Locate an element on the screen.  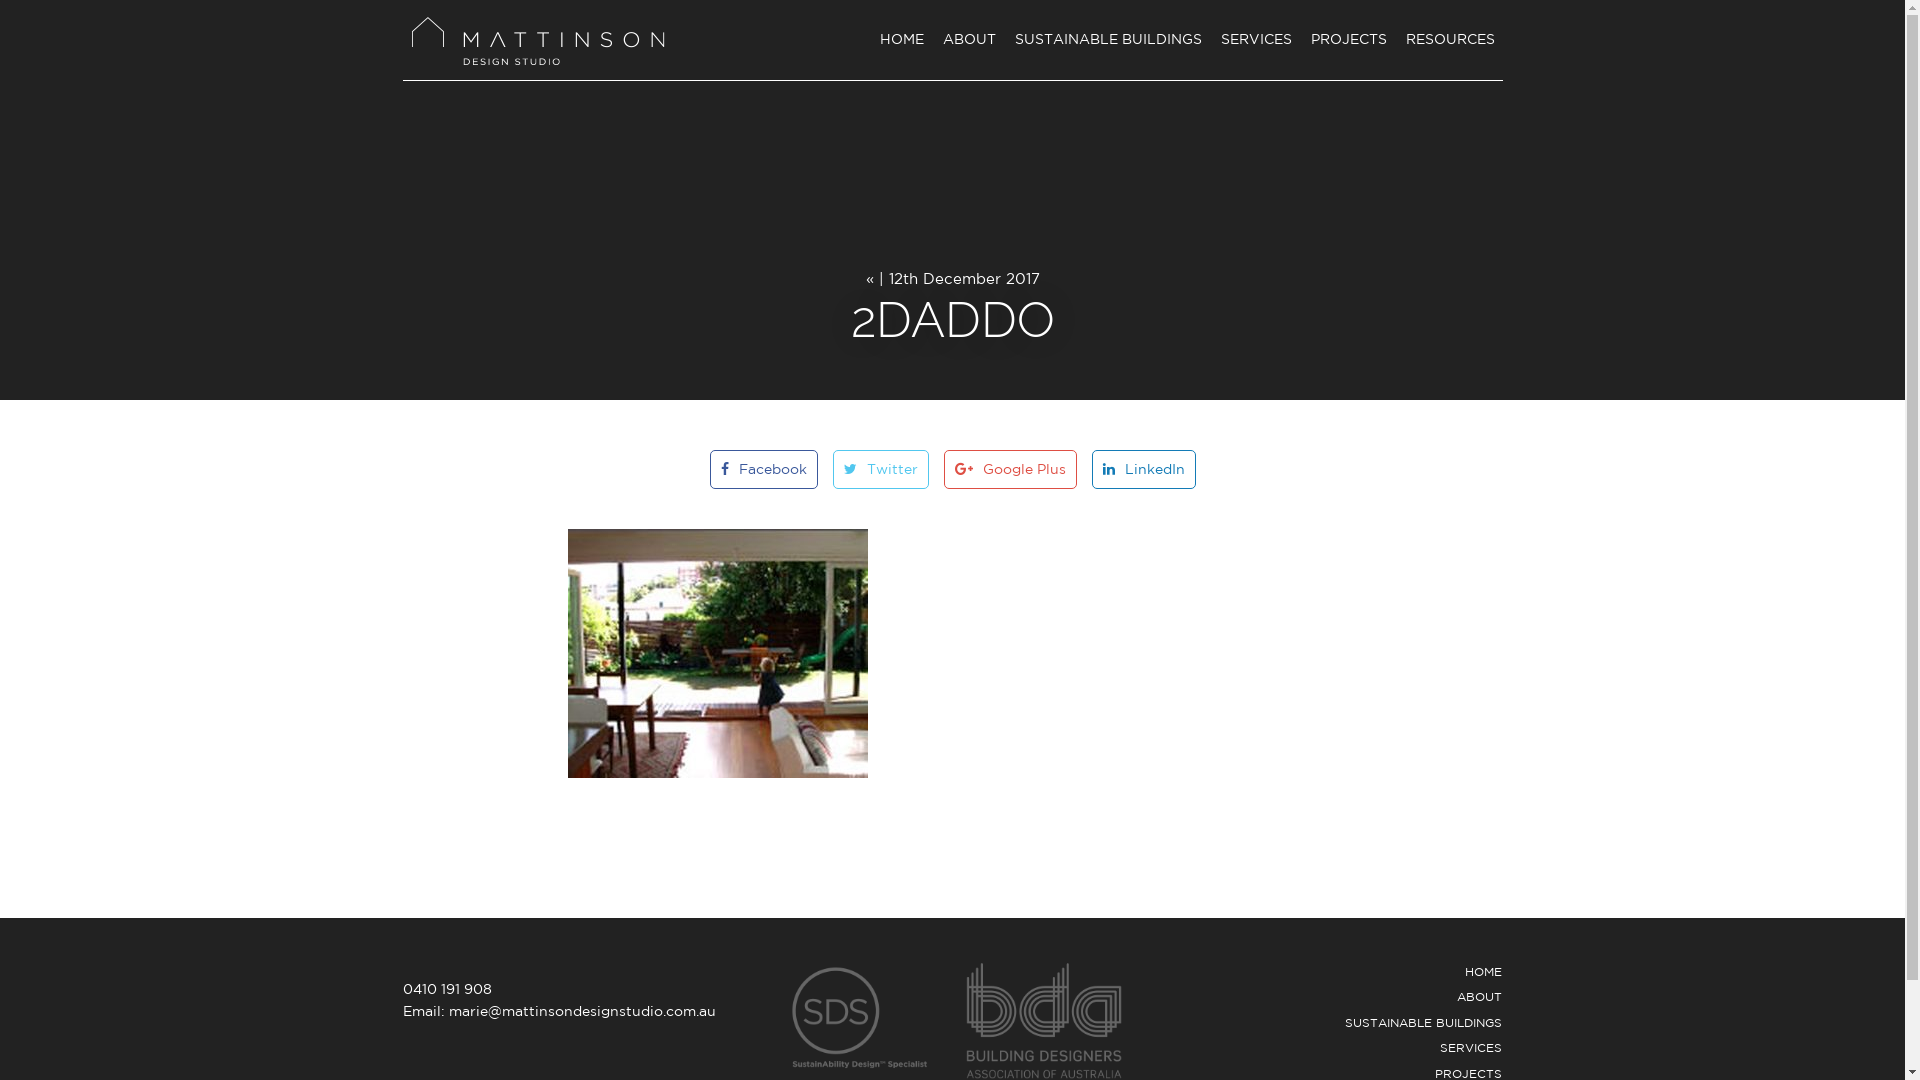
ABOUT is located at coordinates (1480, 996).